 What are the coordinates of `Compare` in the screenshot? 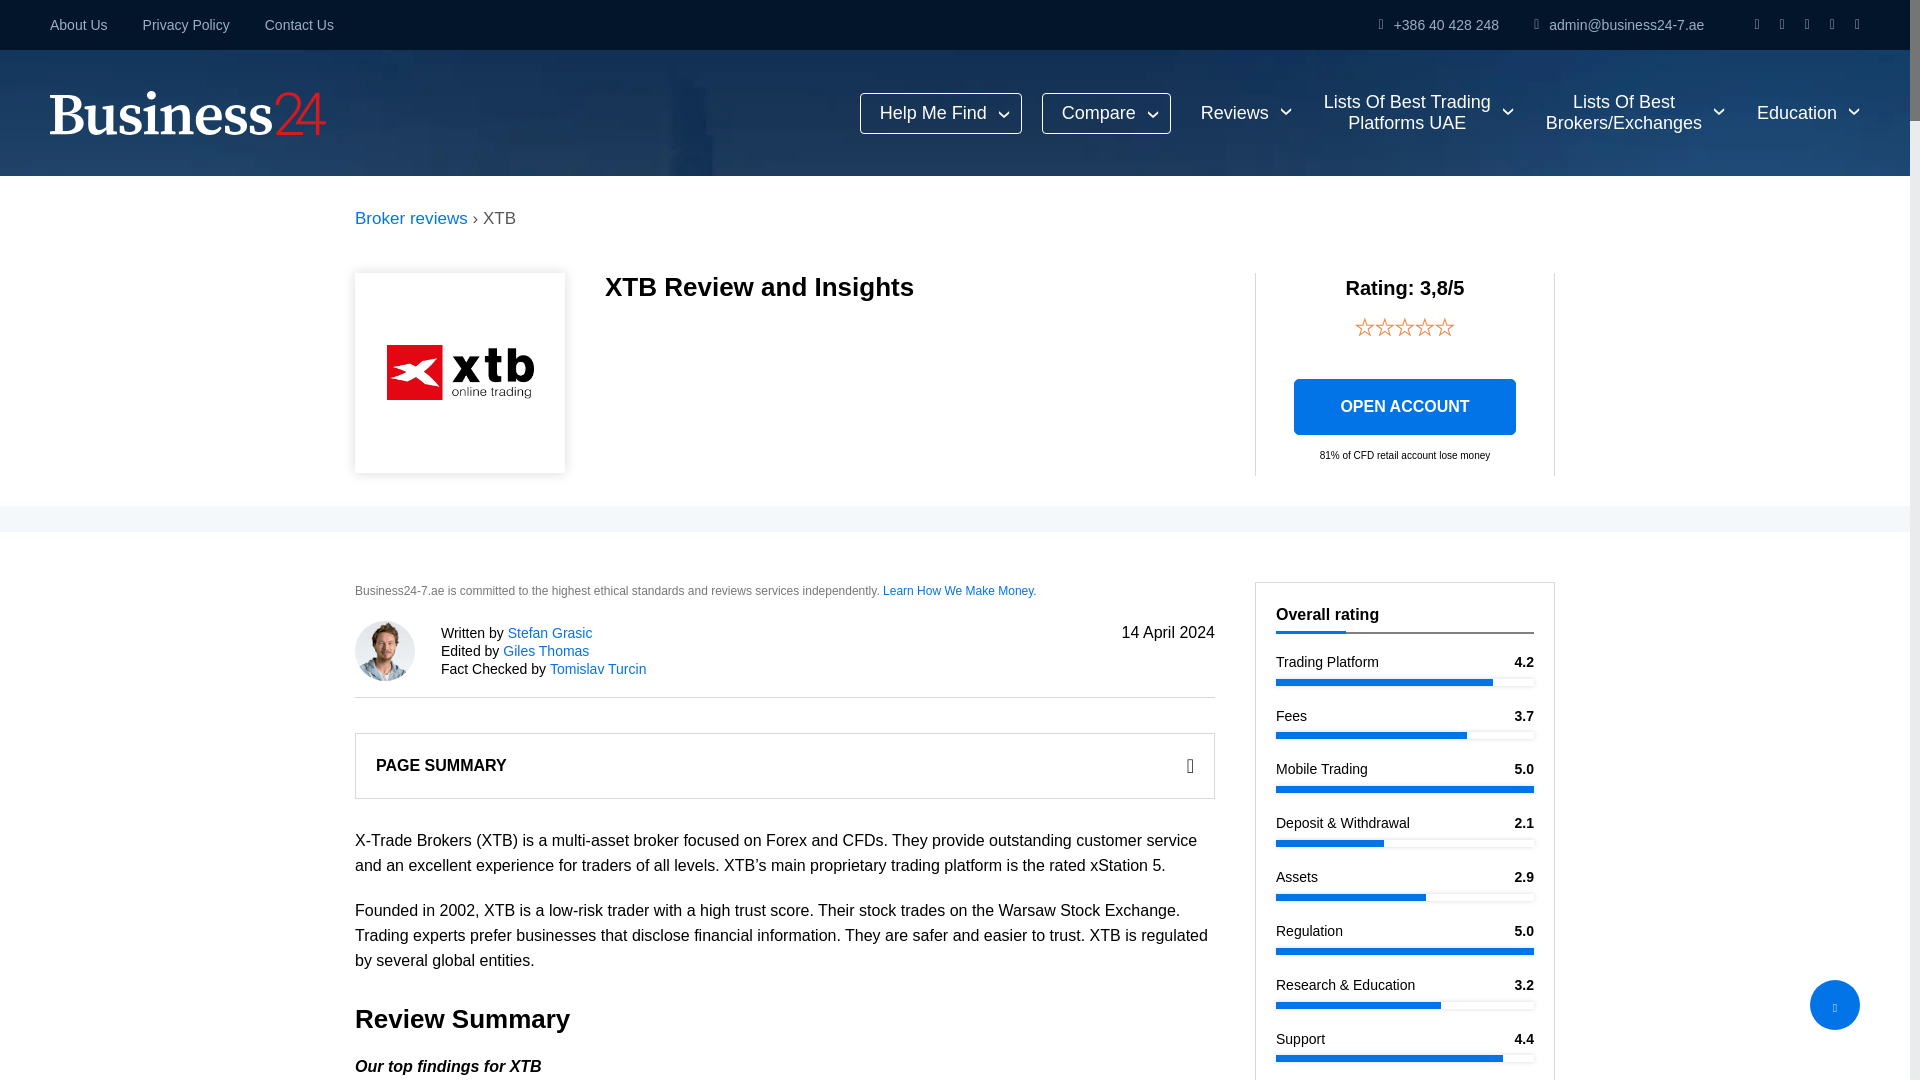 It's located at (1414, 112).